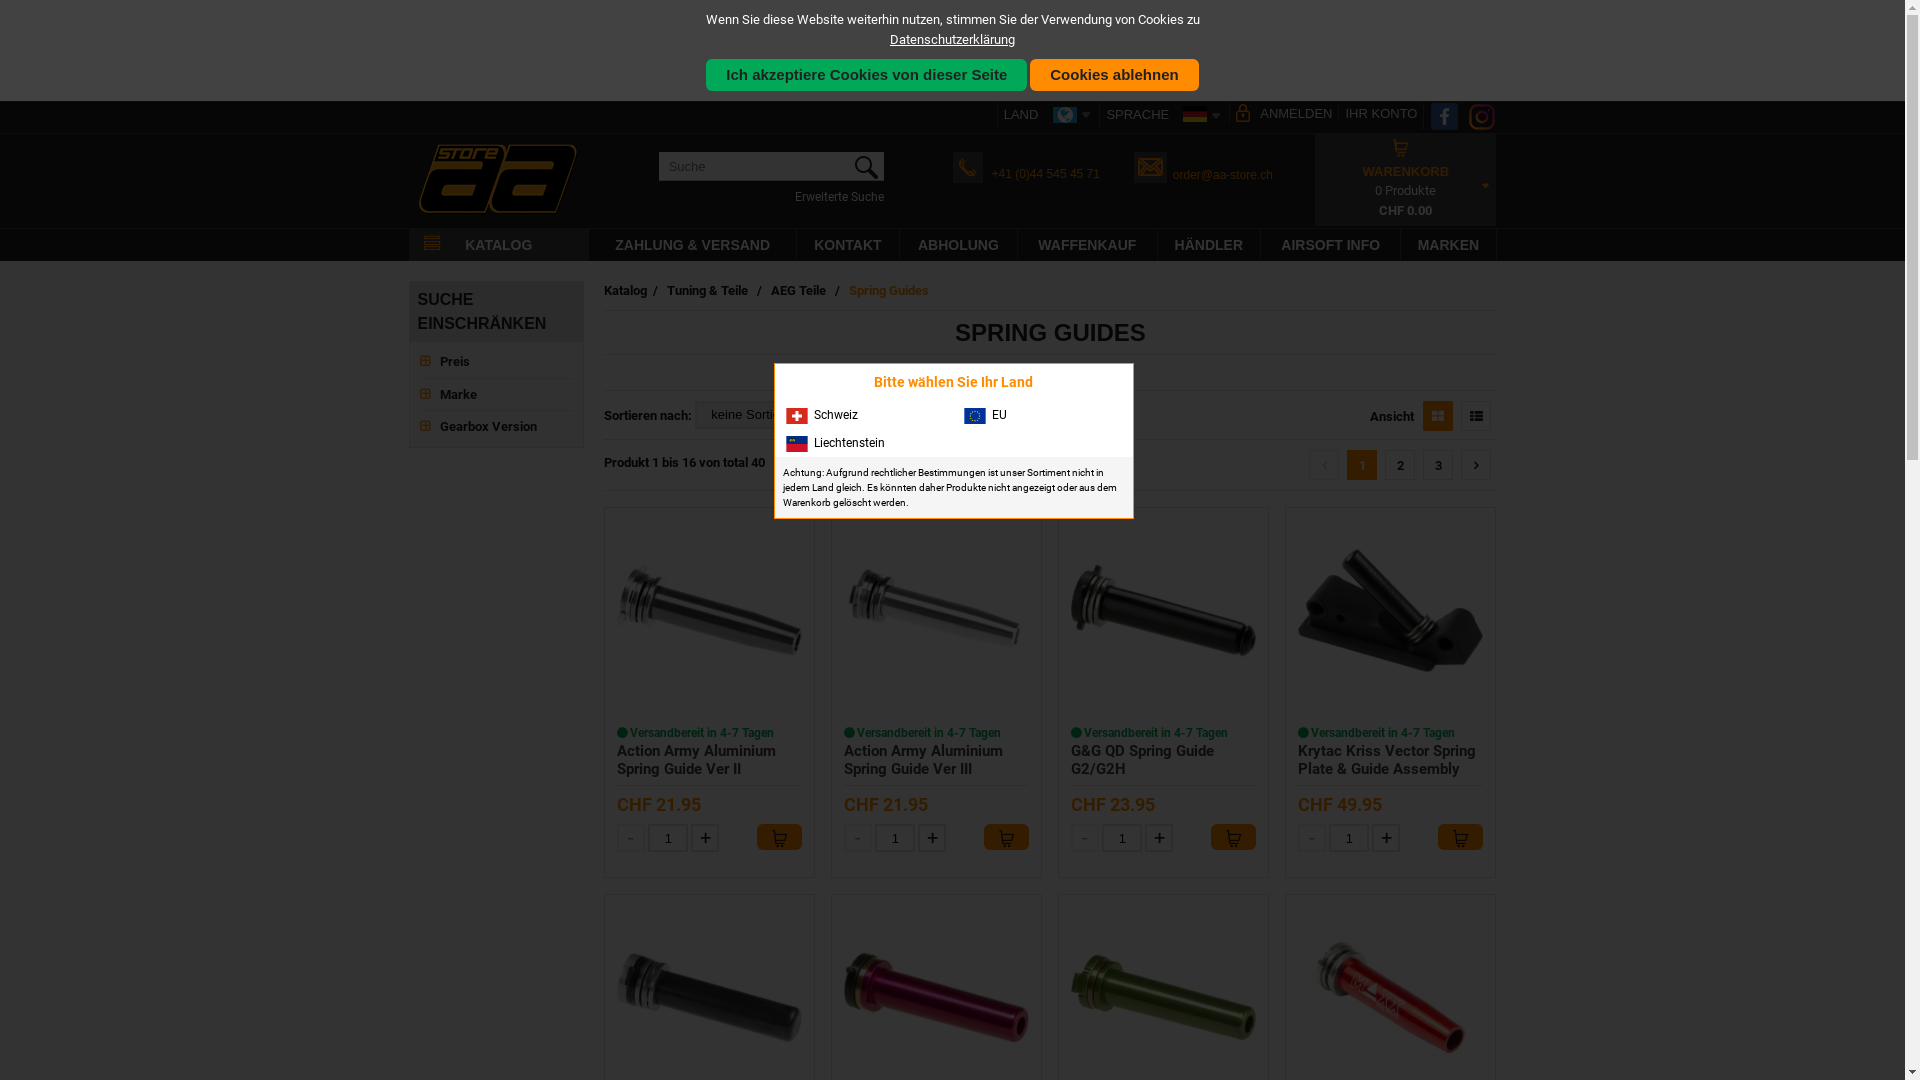 The width and height of the screenshot is (1920, 1080). What do you see at coordinates (1223, 175) in the screenshot?
I see `order@aa-store.ch` at bounding box center [1223, 175].